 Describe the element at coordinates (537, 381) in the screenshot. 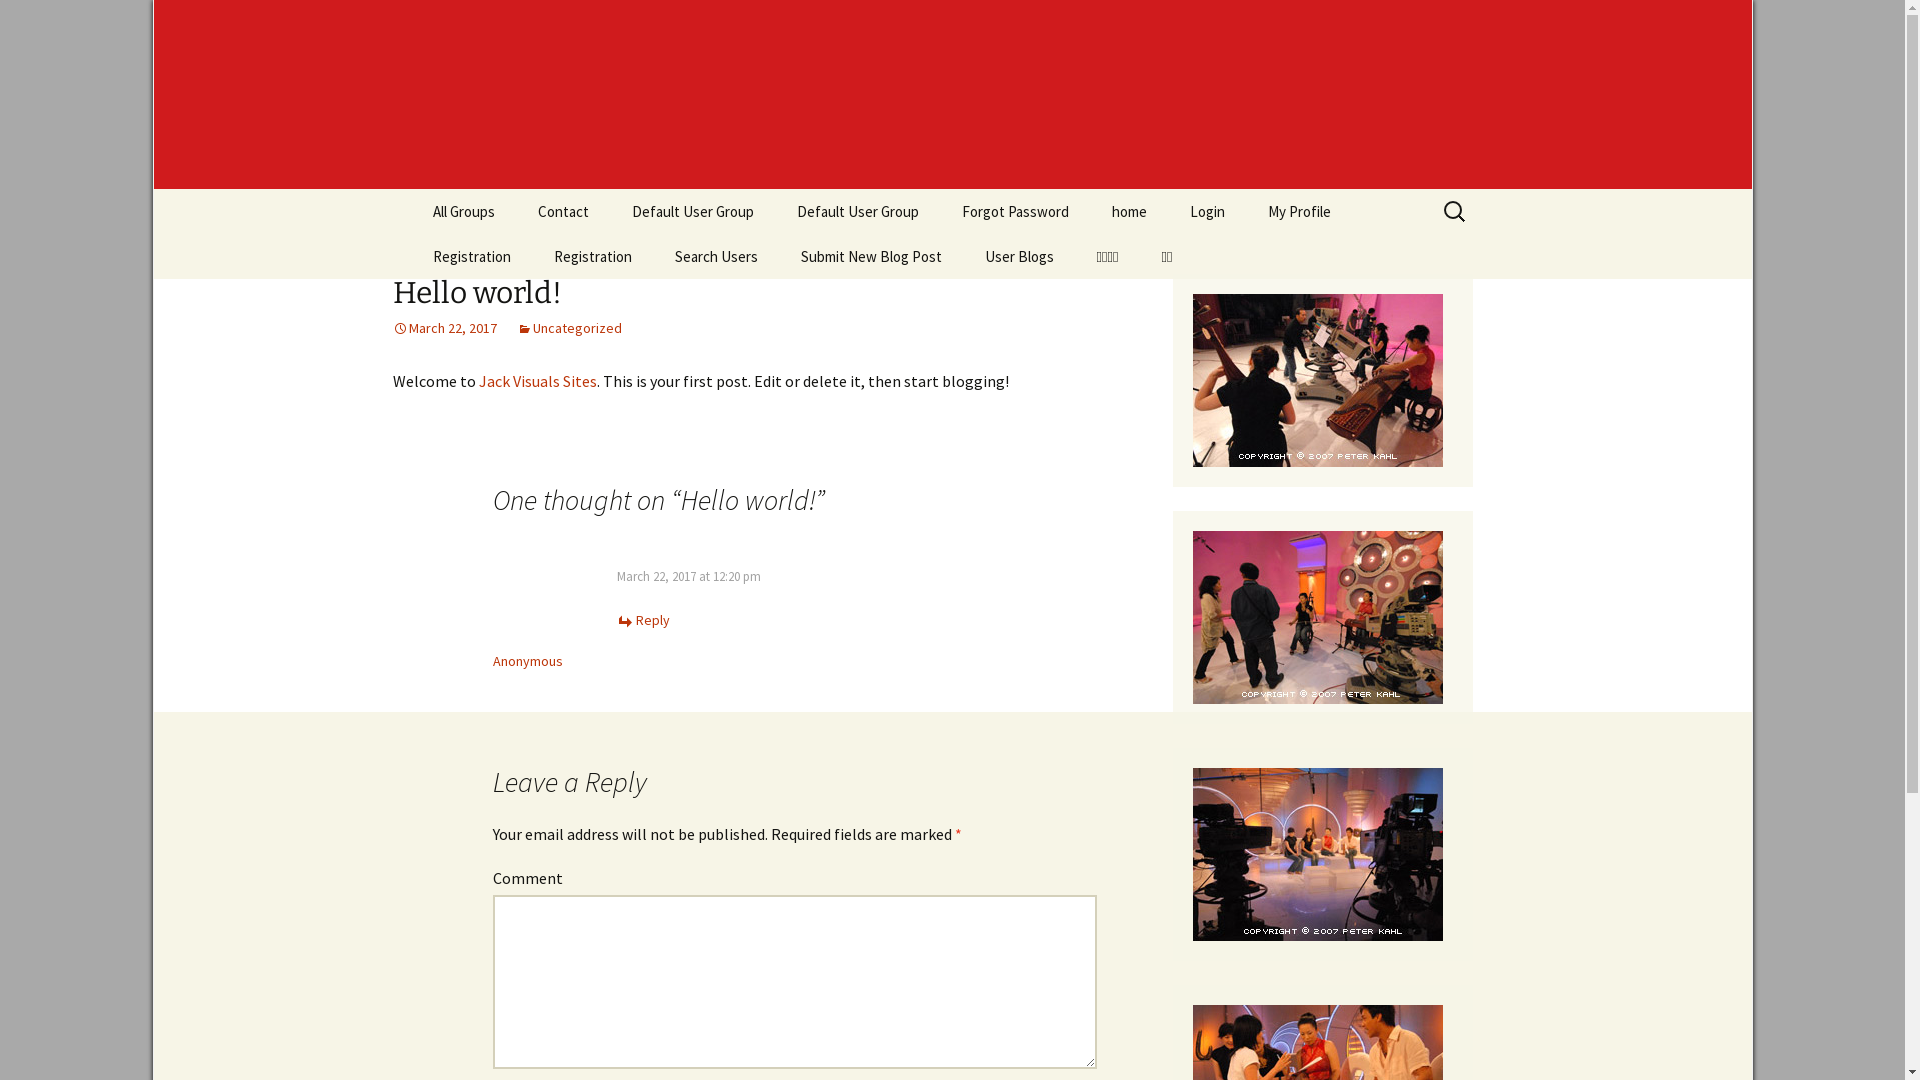

I see `Jack Visuals Sites` at that location.